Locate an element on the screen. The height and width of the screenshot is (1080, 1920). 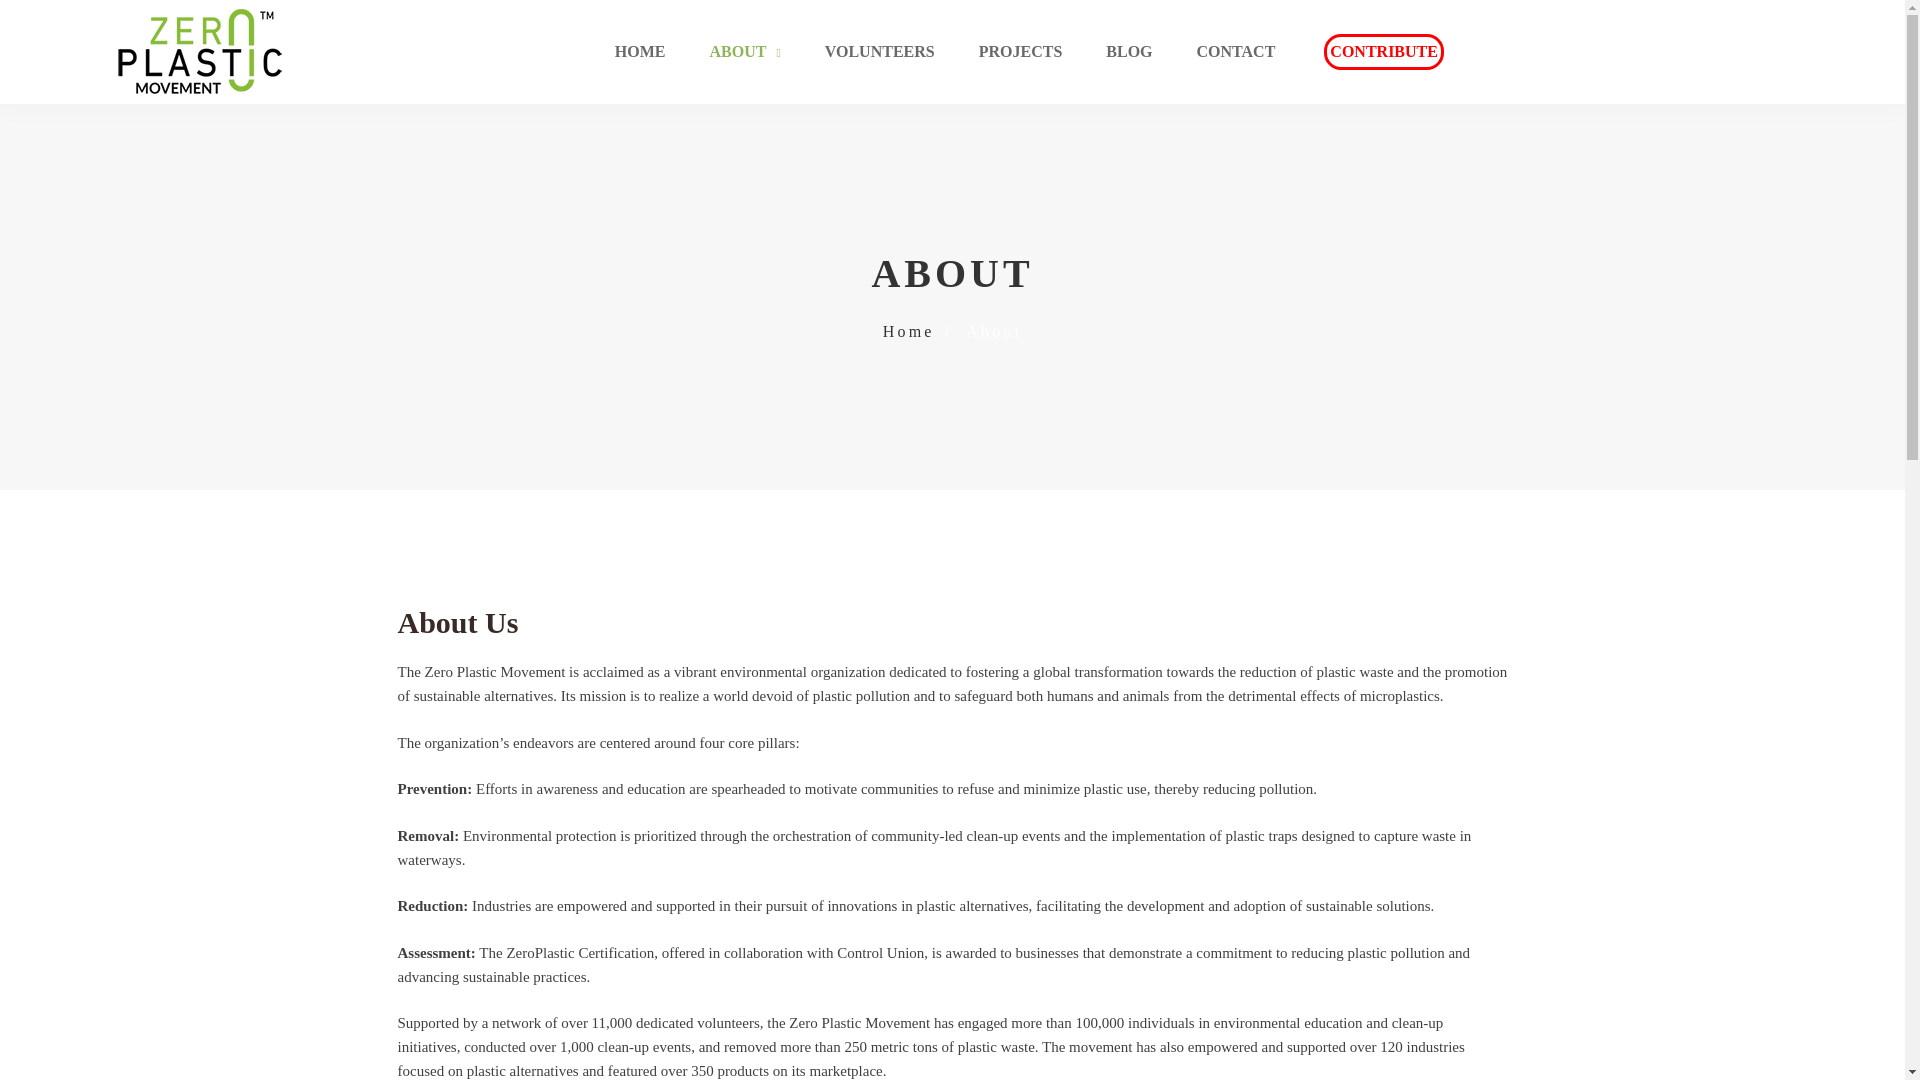
PROJECTS is located at coordinates (1020, 52).